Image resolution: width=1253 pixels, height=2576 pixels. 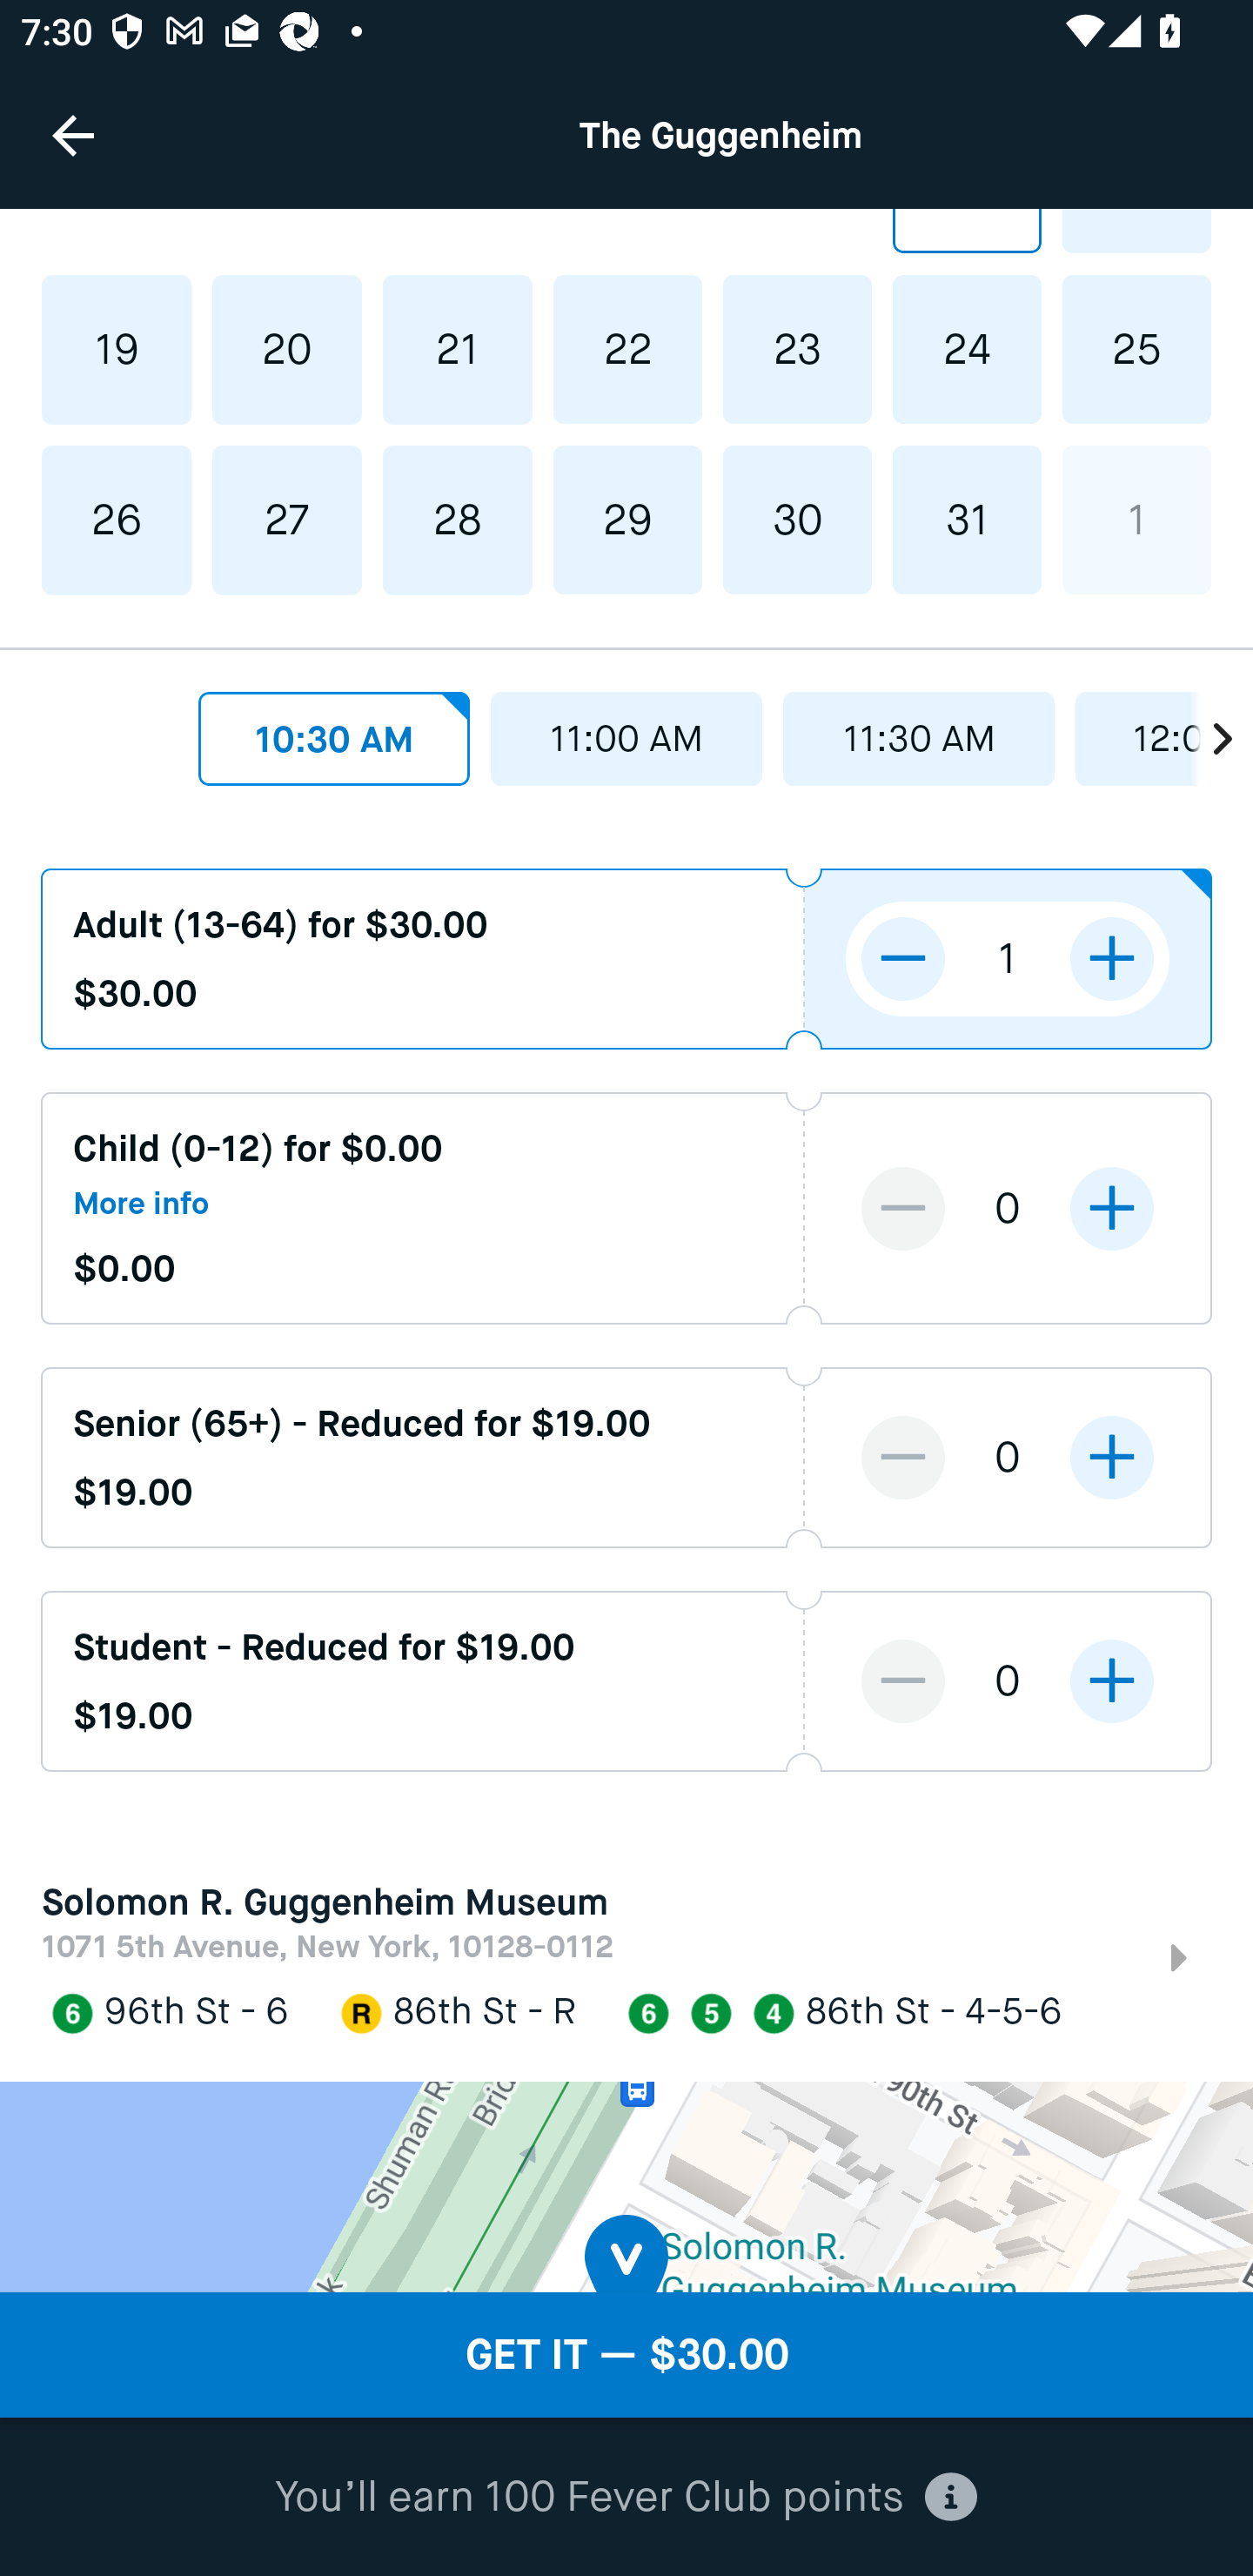 What do you see at coordinates (903, 1680) in the screenshot?
I see `decrease` at bounding box center [903, 1680].